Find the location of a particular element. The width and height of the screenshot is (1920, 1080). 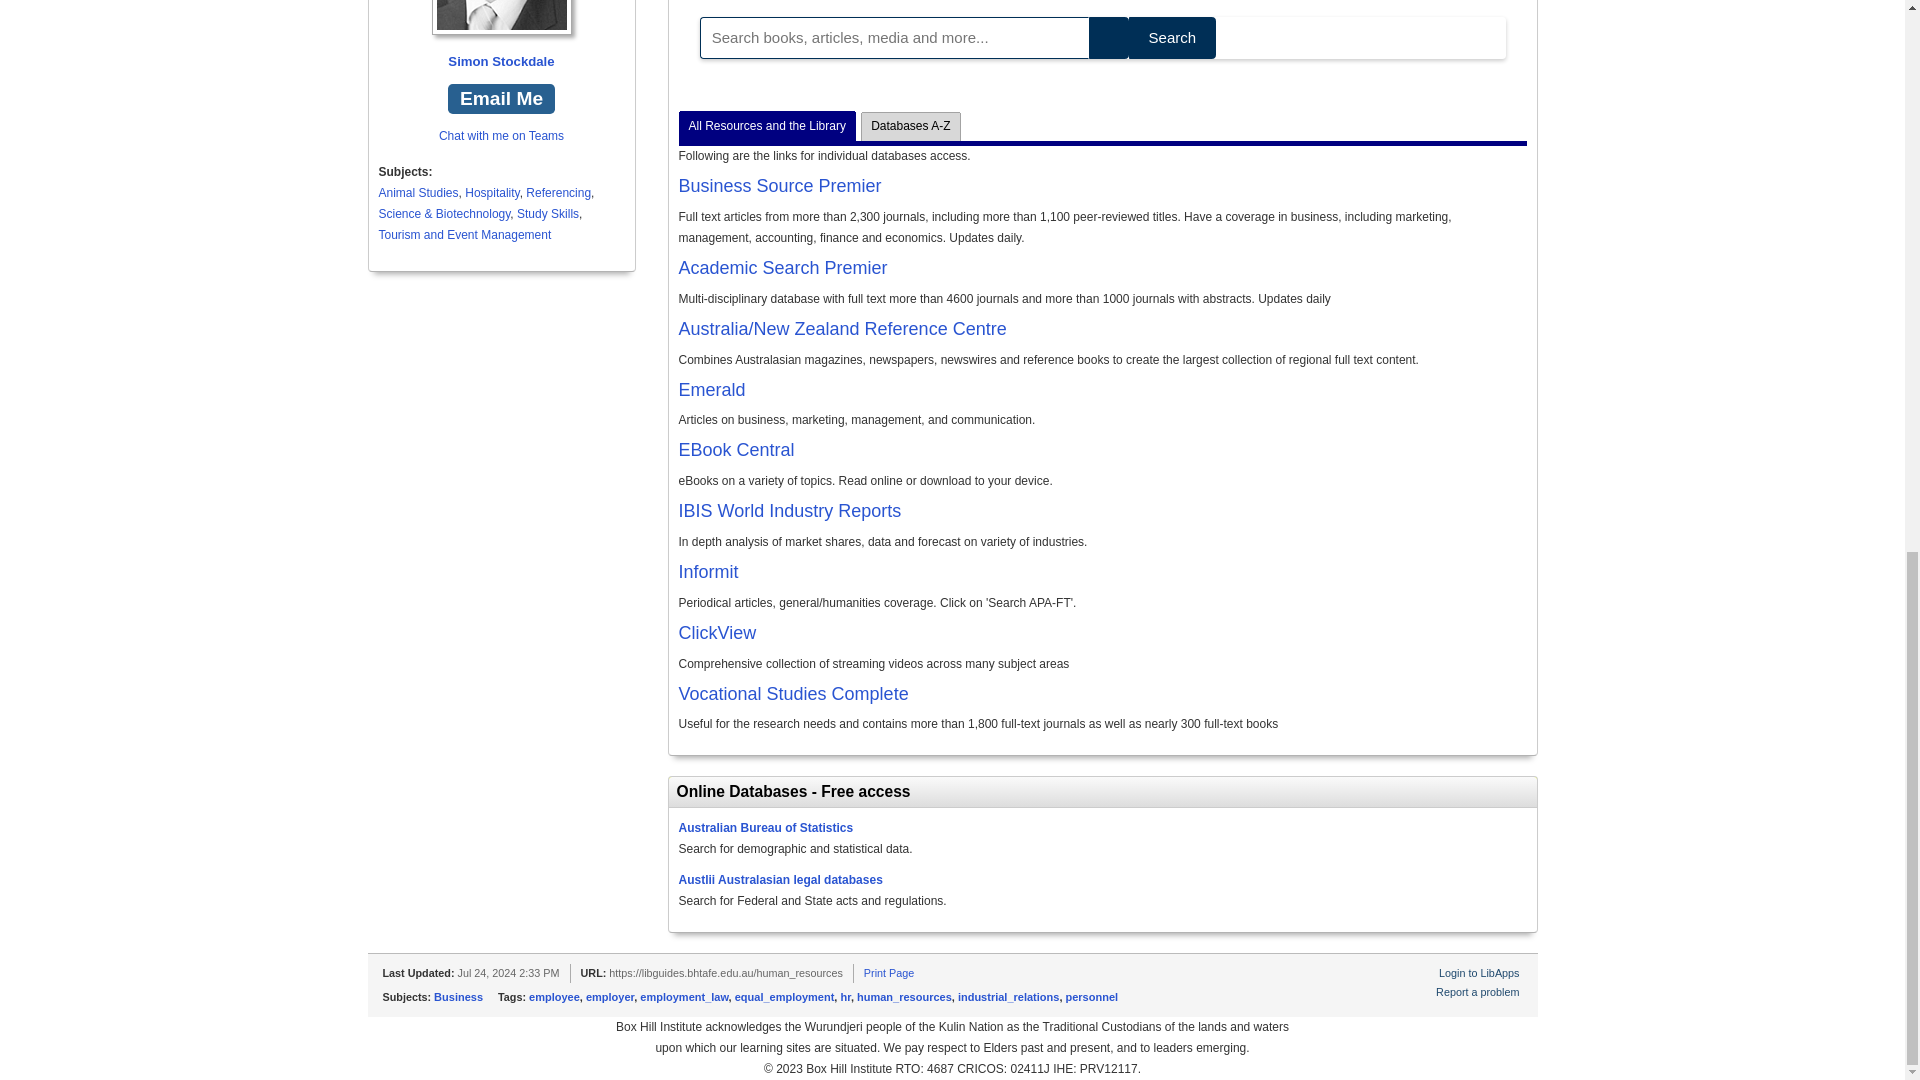

Chat with me on Teams is located at coordinates (502, 135).